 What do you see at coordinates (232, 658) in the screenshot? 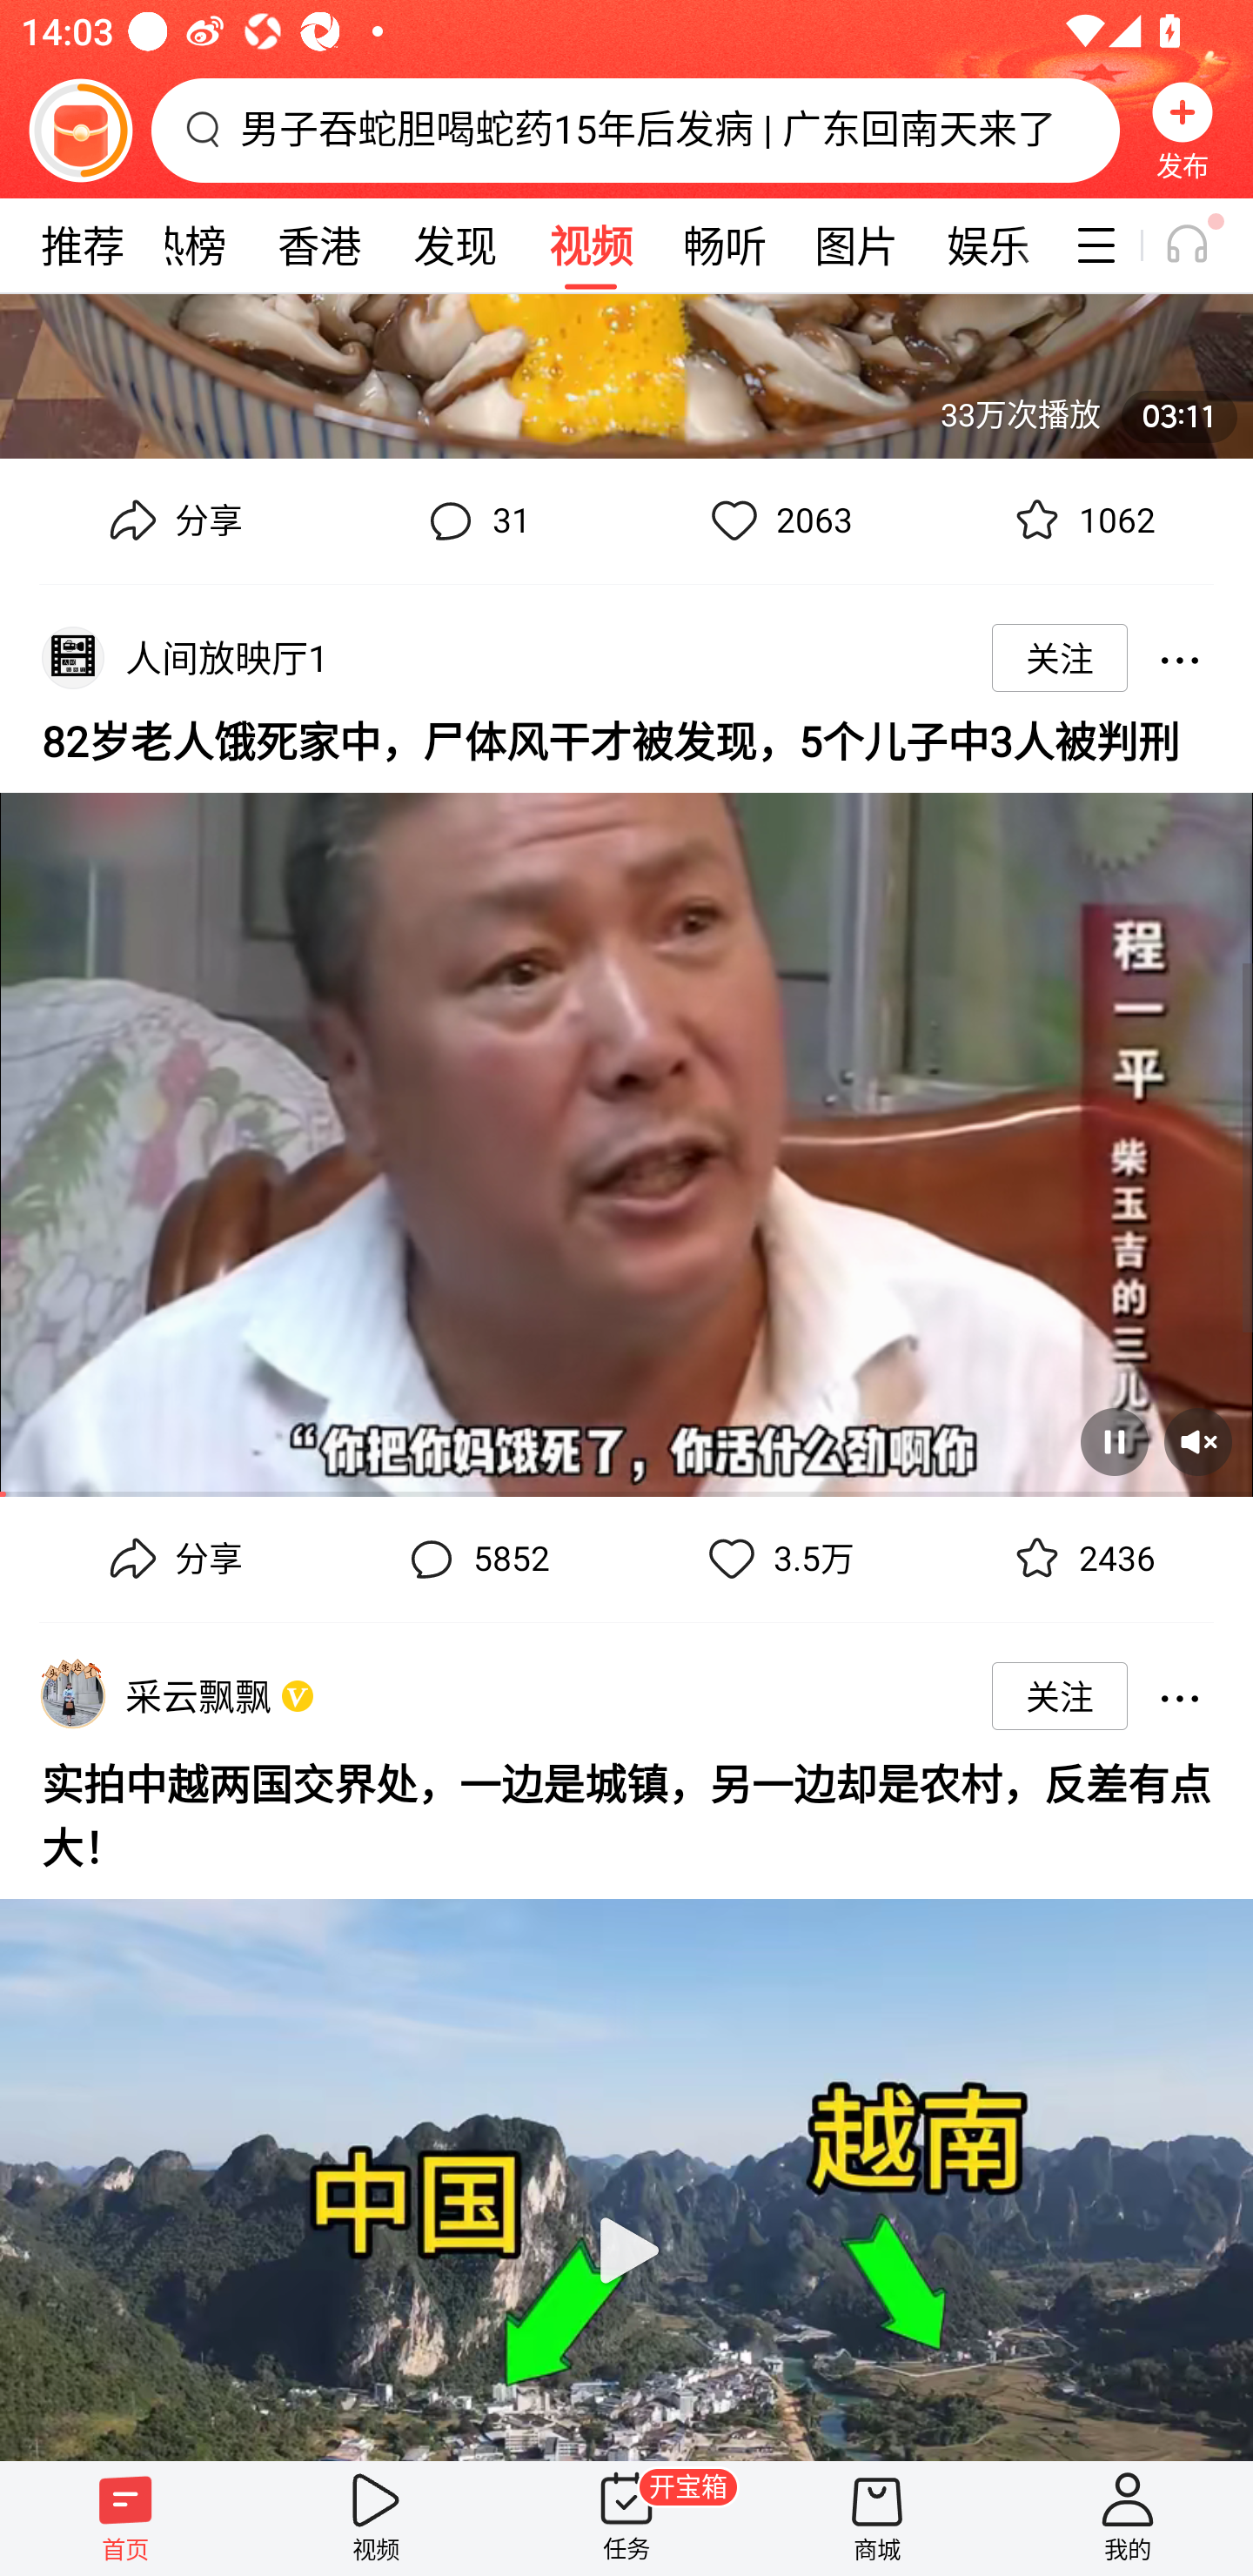
I see `人间放映厅1` at bounding box center [232, 658].